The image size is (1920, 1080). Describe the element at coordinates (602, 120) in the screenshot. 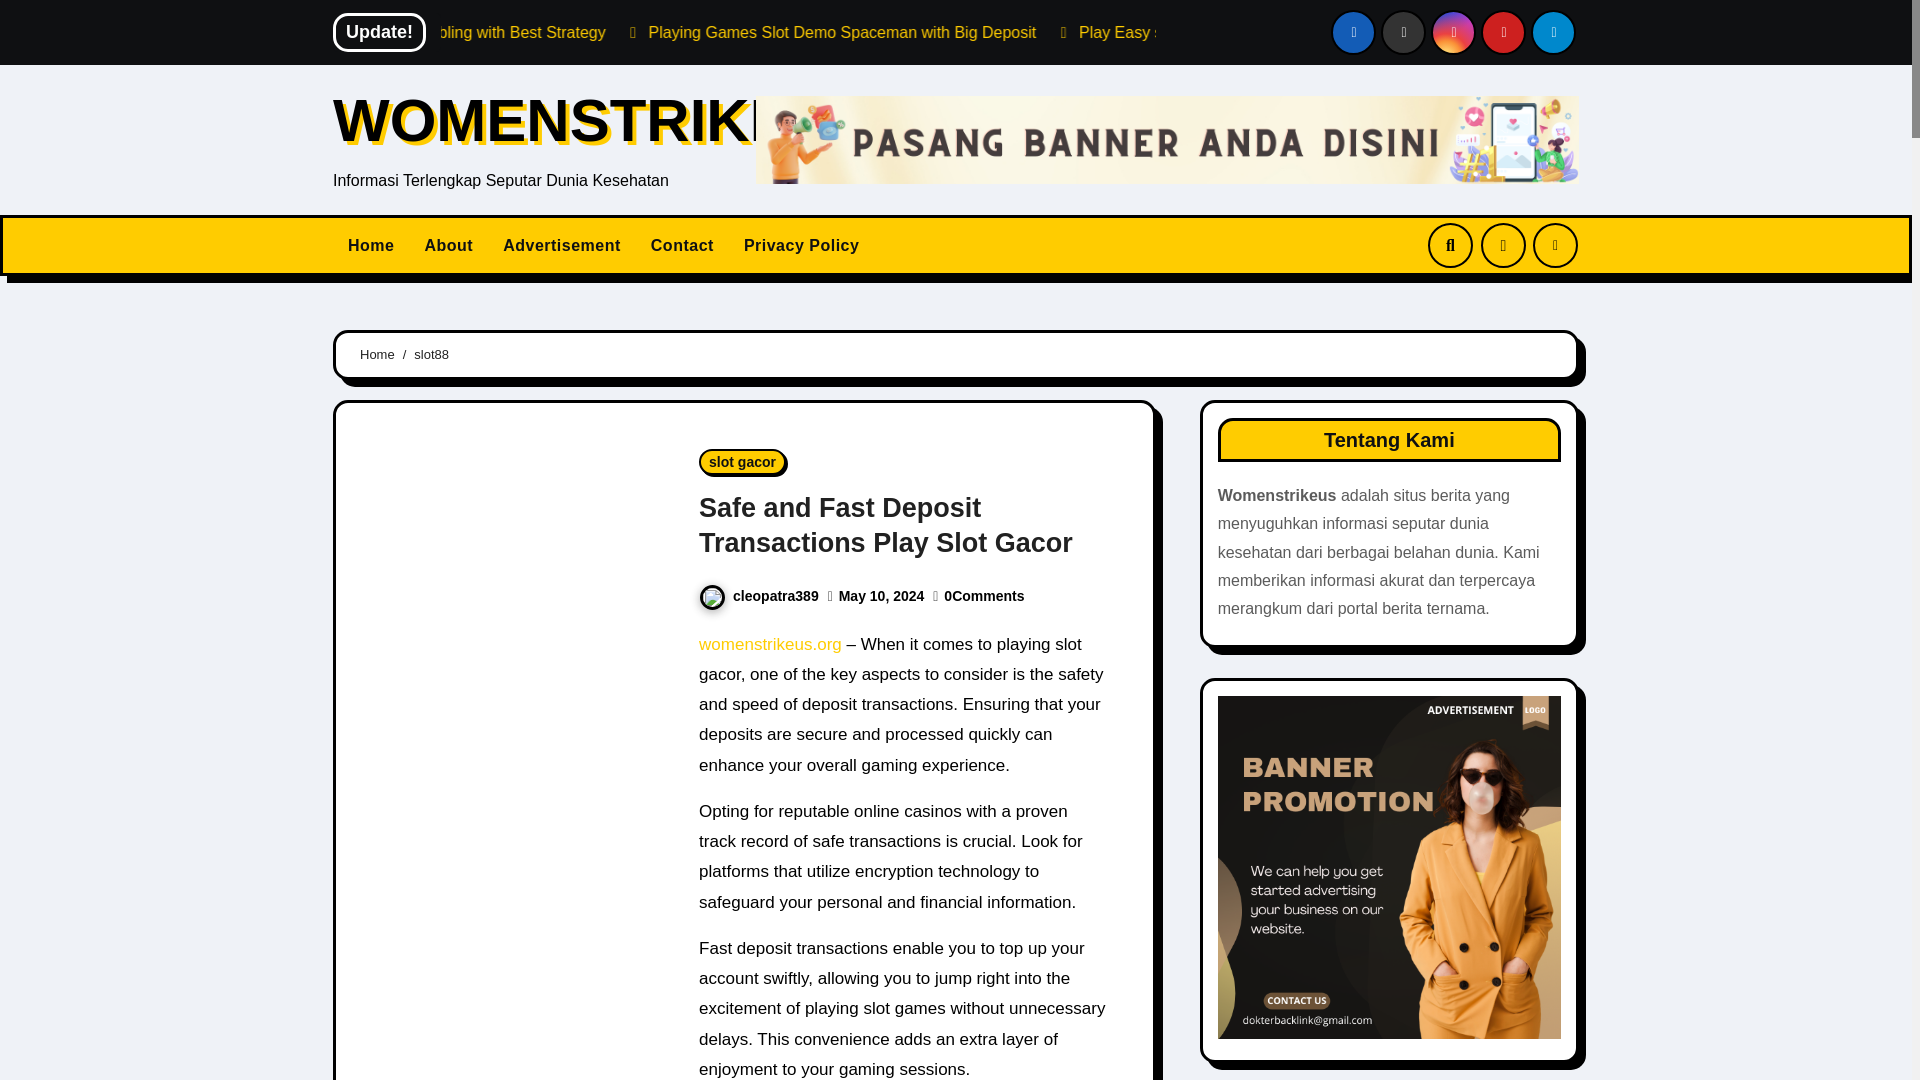

I see `WOMENSTRIKEUS` at that location.